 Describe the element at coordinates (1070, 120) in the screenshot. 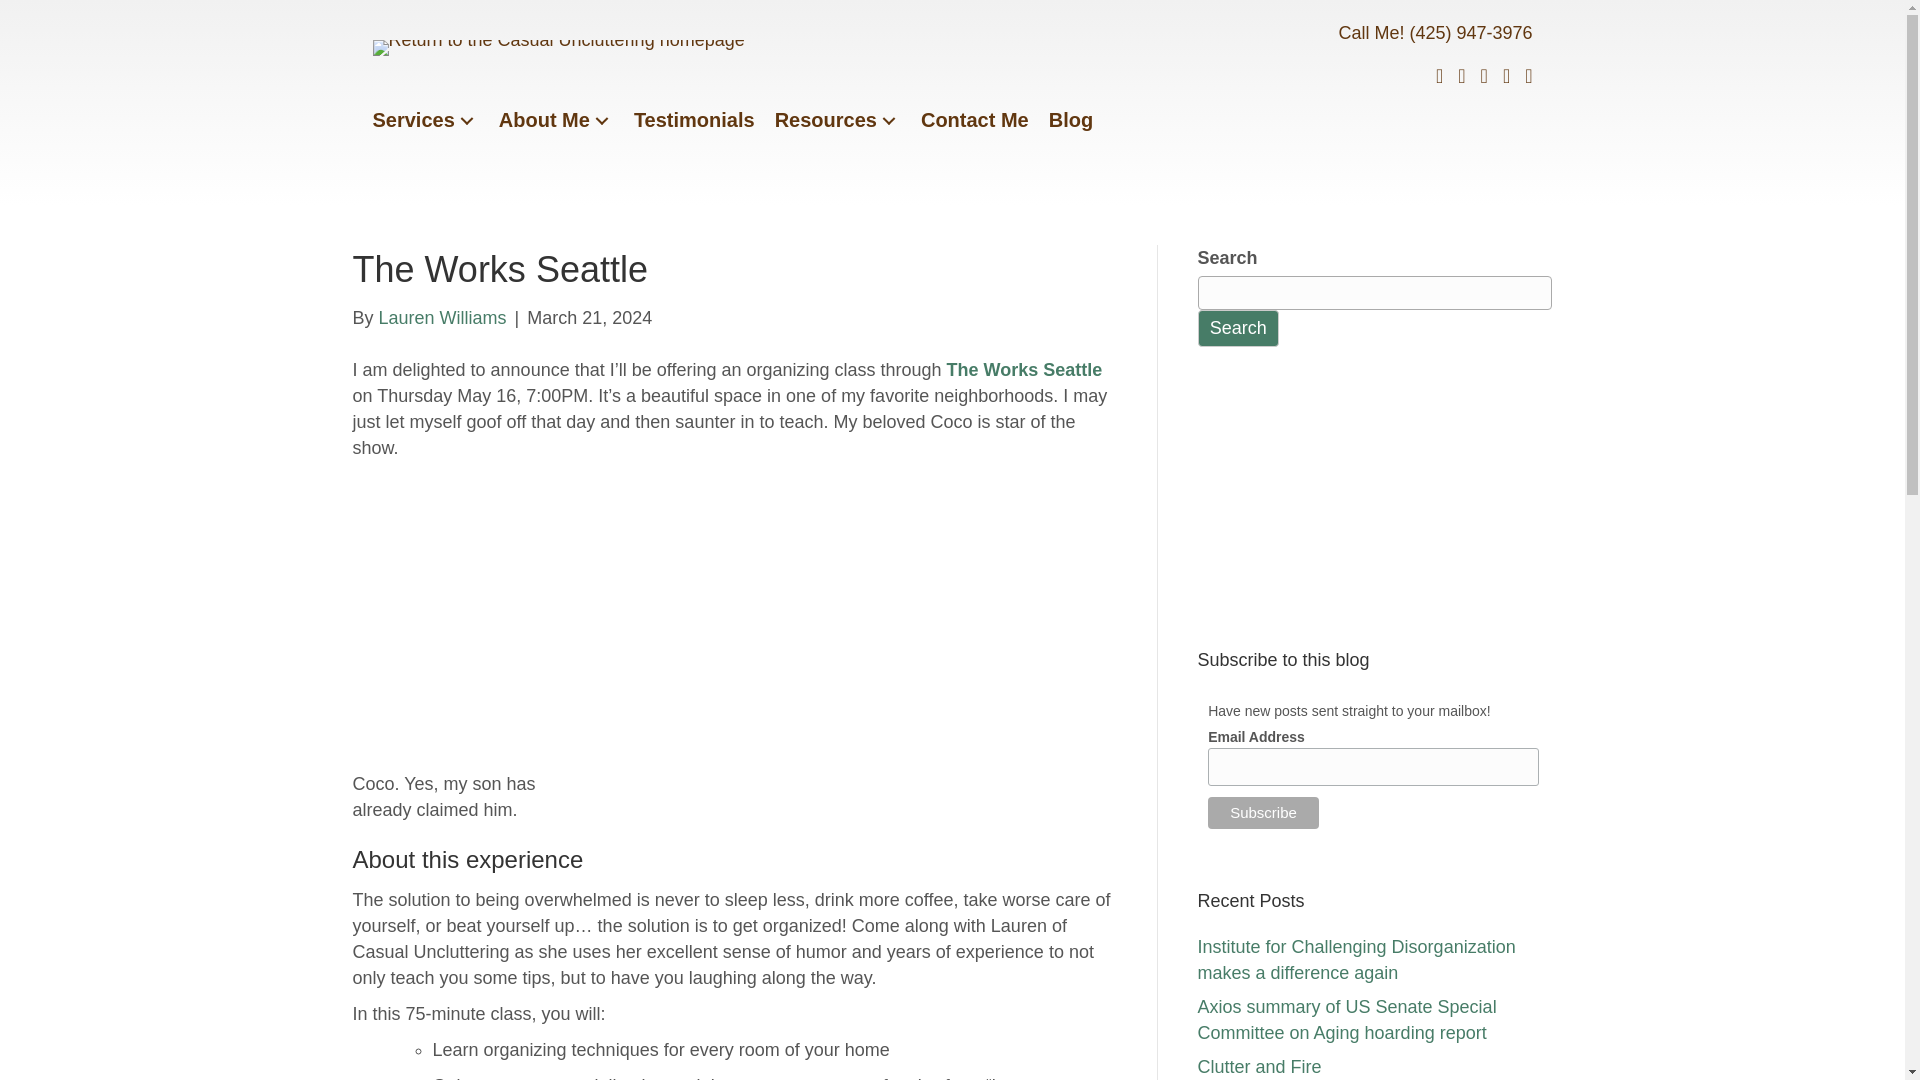

I see `Blog` at that location.